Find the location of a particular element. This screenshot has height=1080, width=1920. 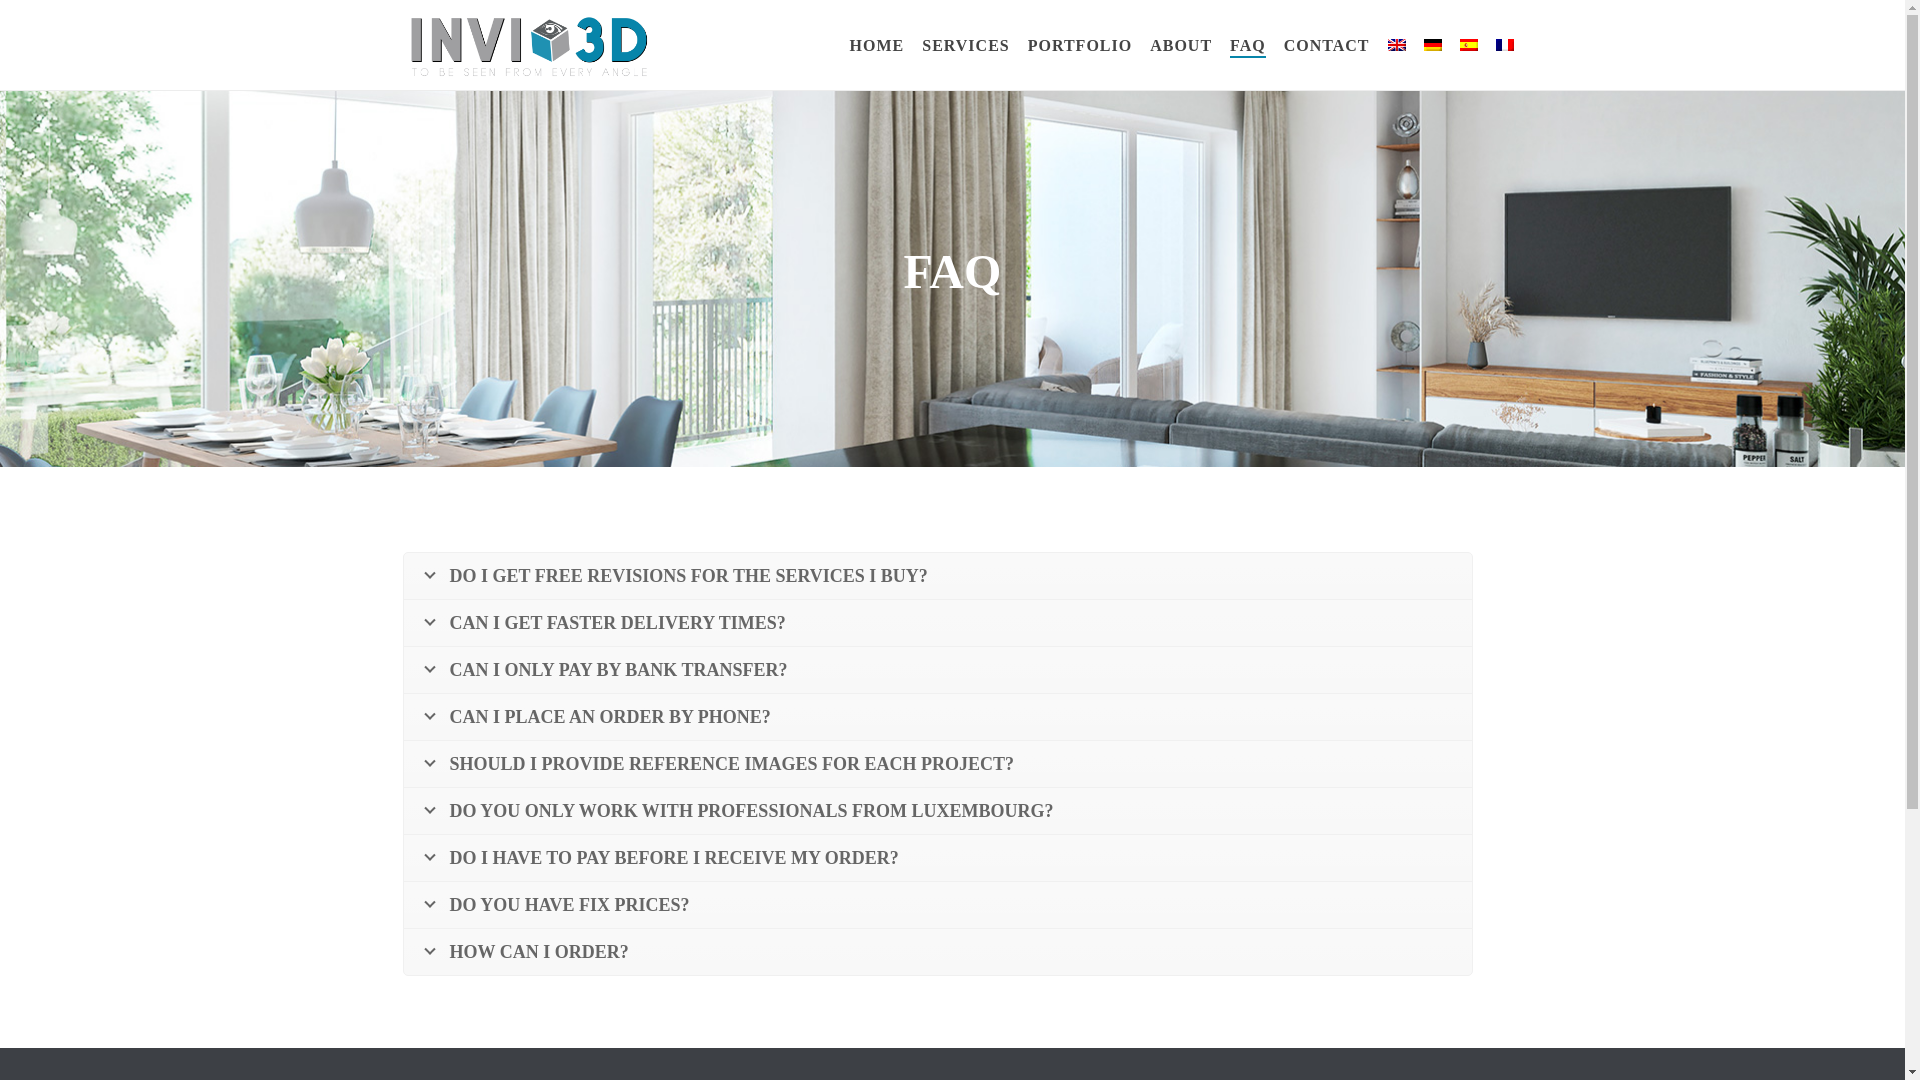

DO I HAVE TO PAY BEFORE I RECEIVE MY ORDER? is located at coordinates (938, 858).